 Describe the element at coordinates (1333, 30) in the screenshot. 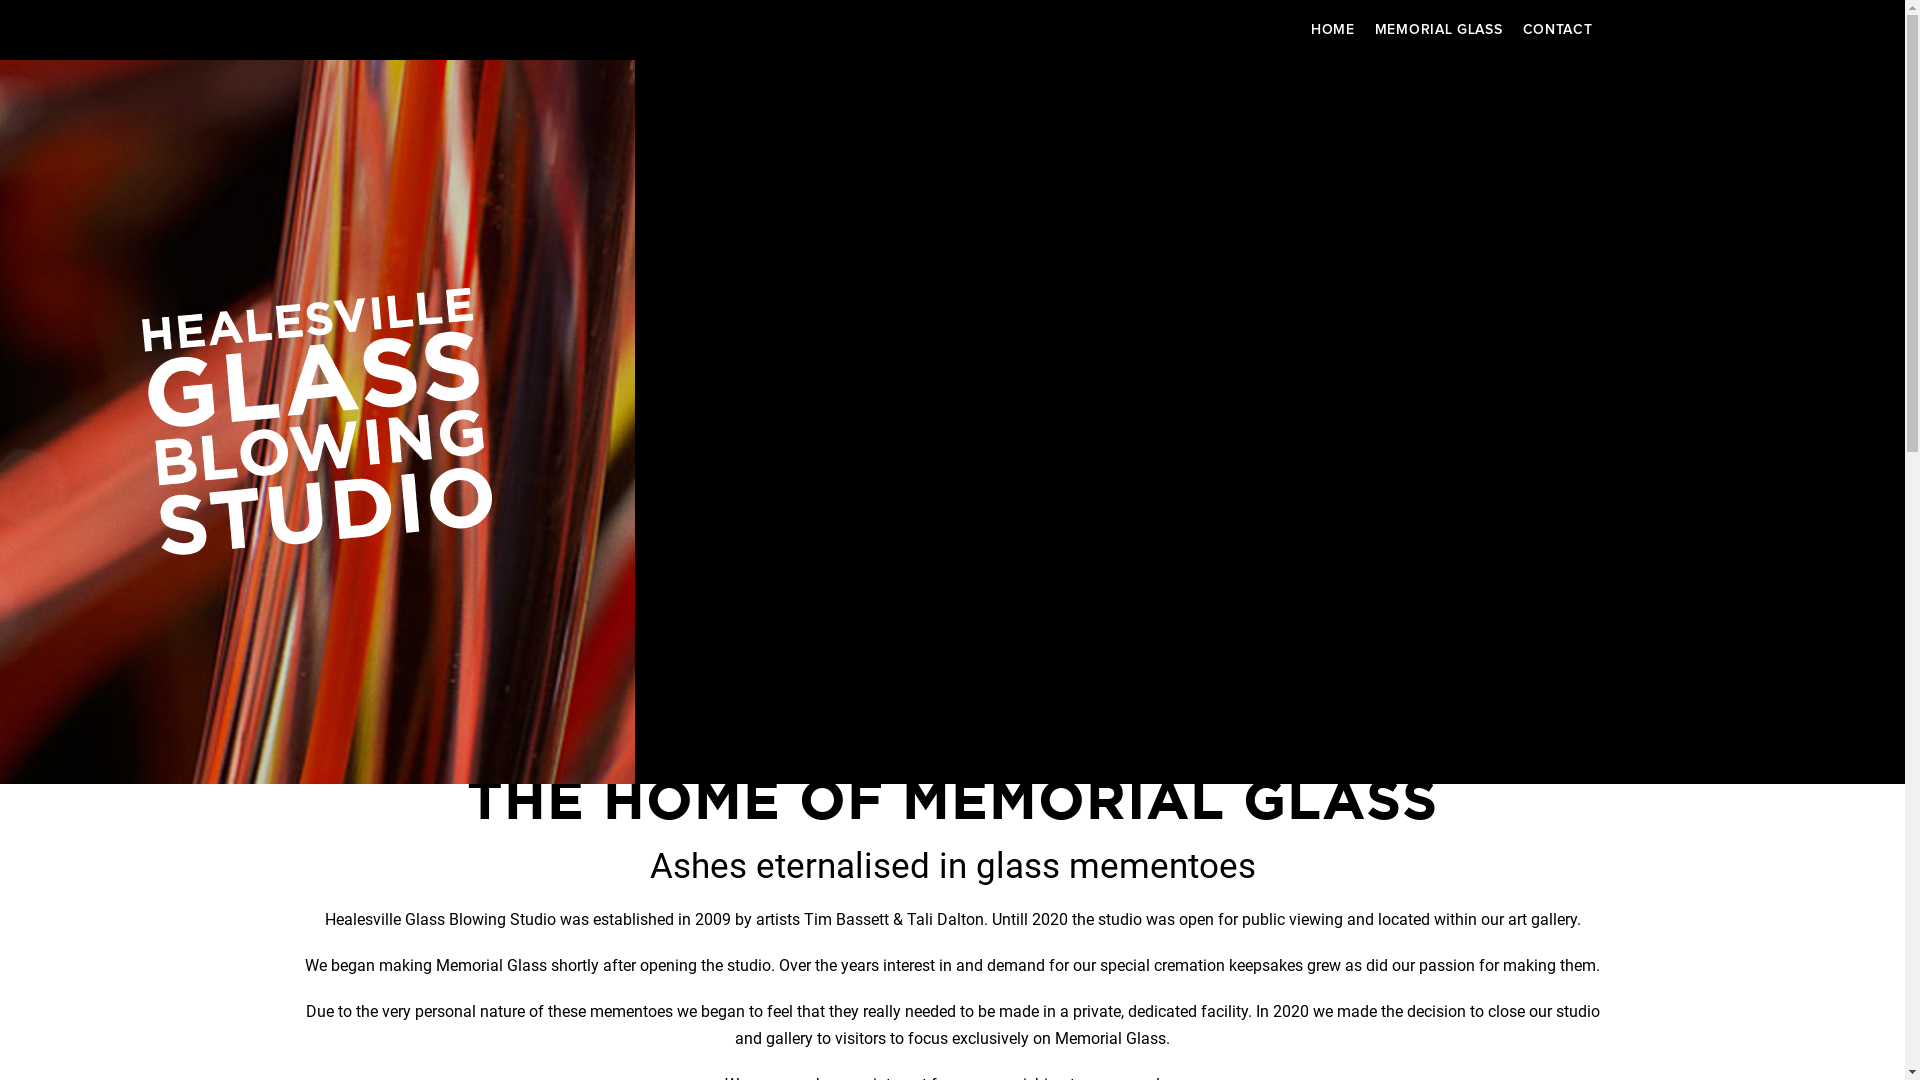

I see `HOME` at that location.